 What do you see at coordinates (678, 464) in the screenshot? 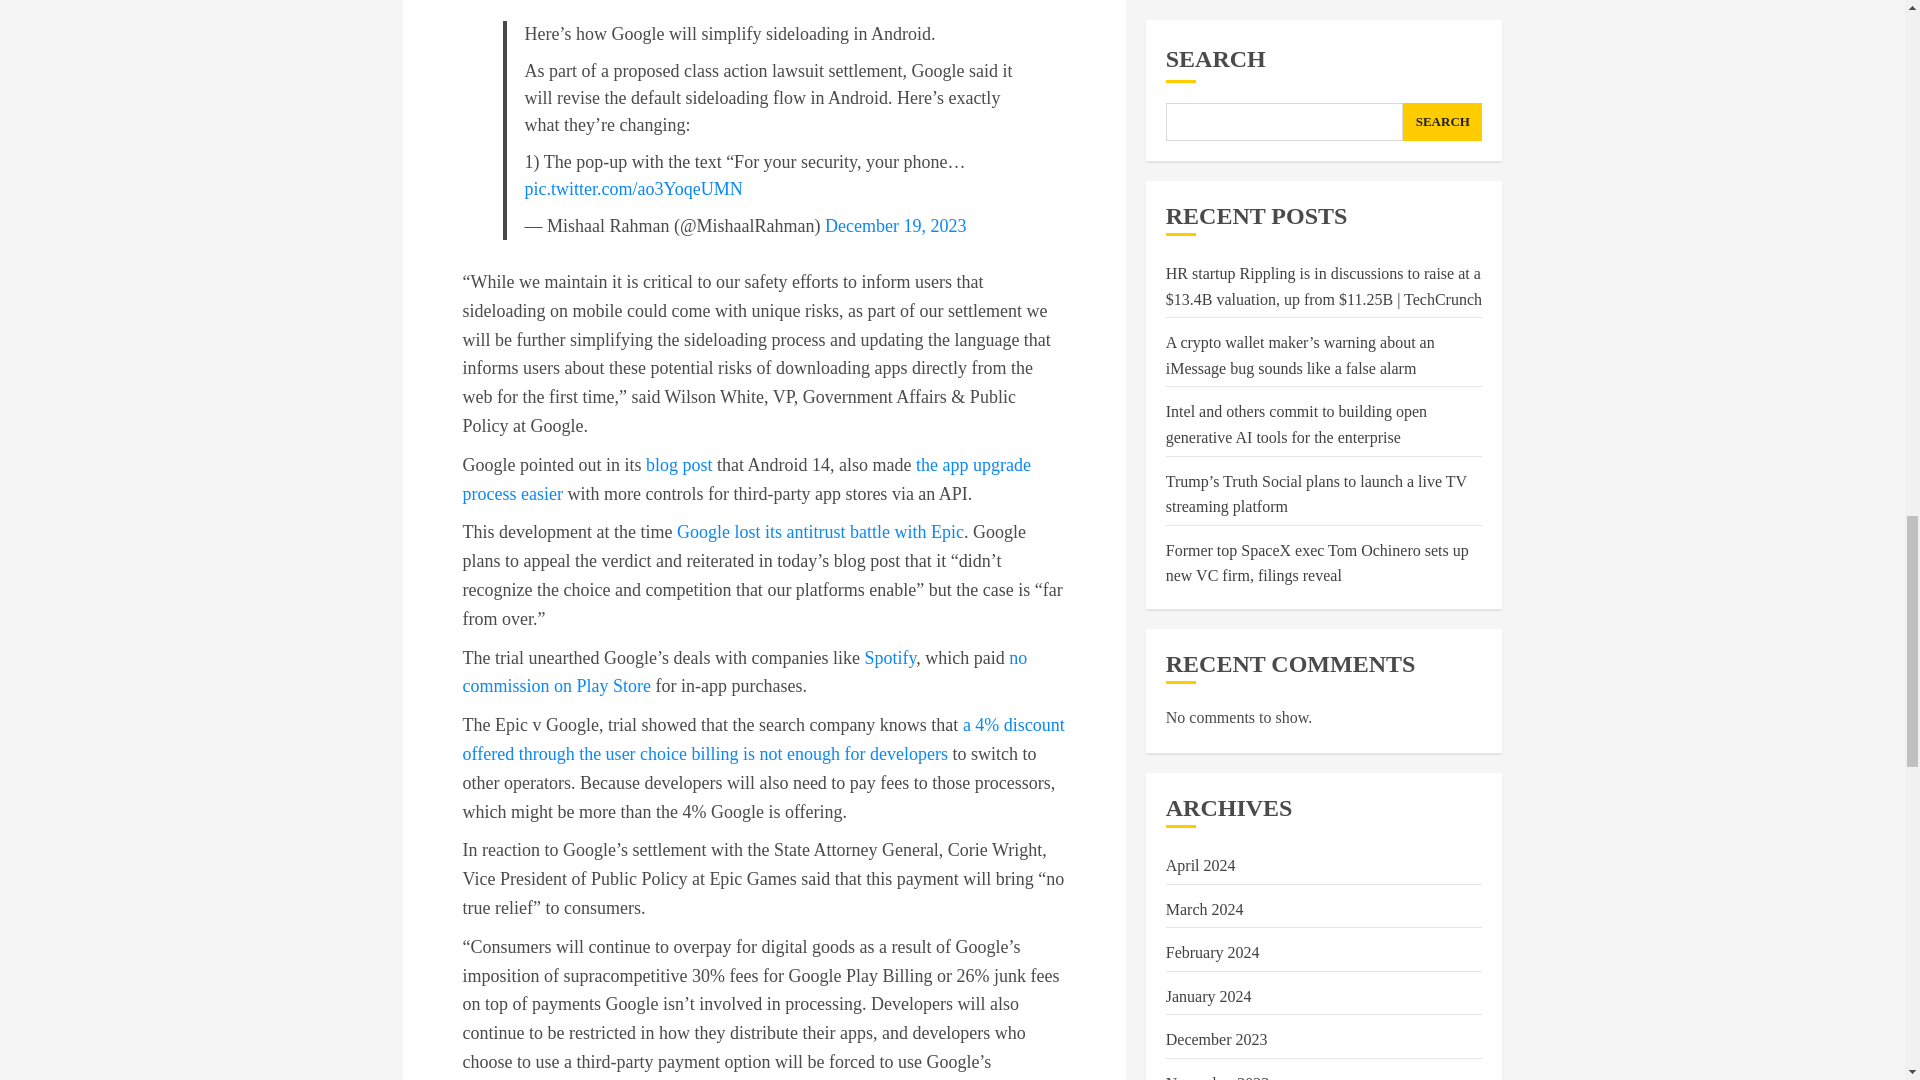
I see `blog post` at bounding box center [678, 464].